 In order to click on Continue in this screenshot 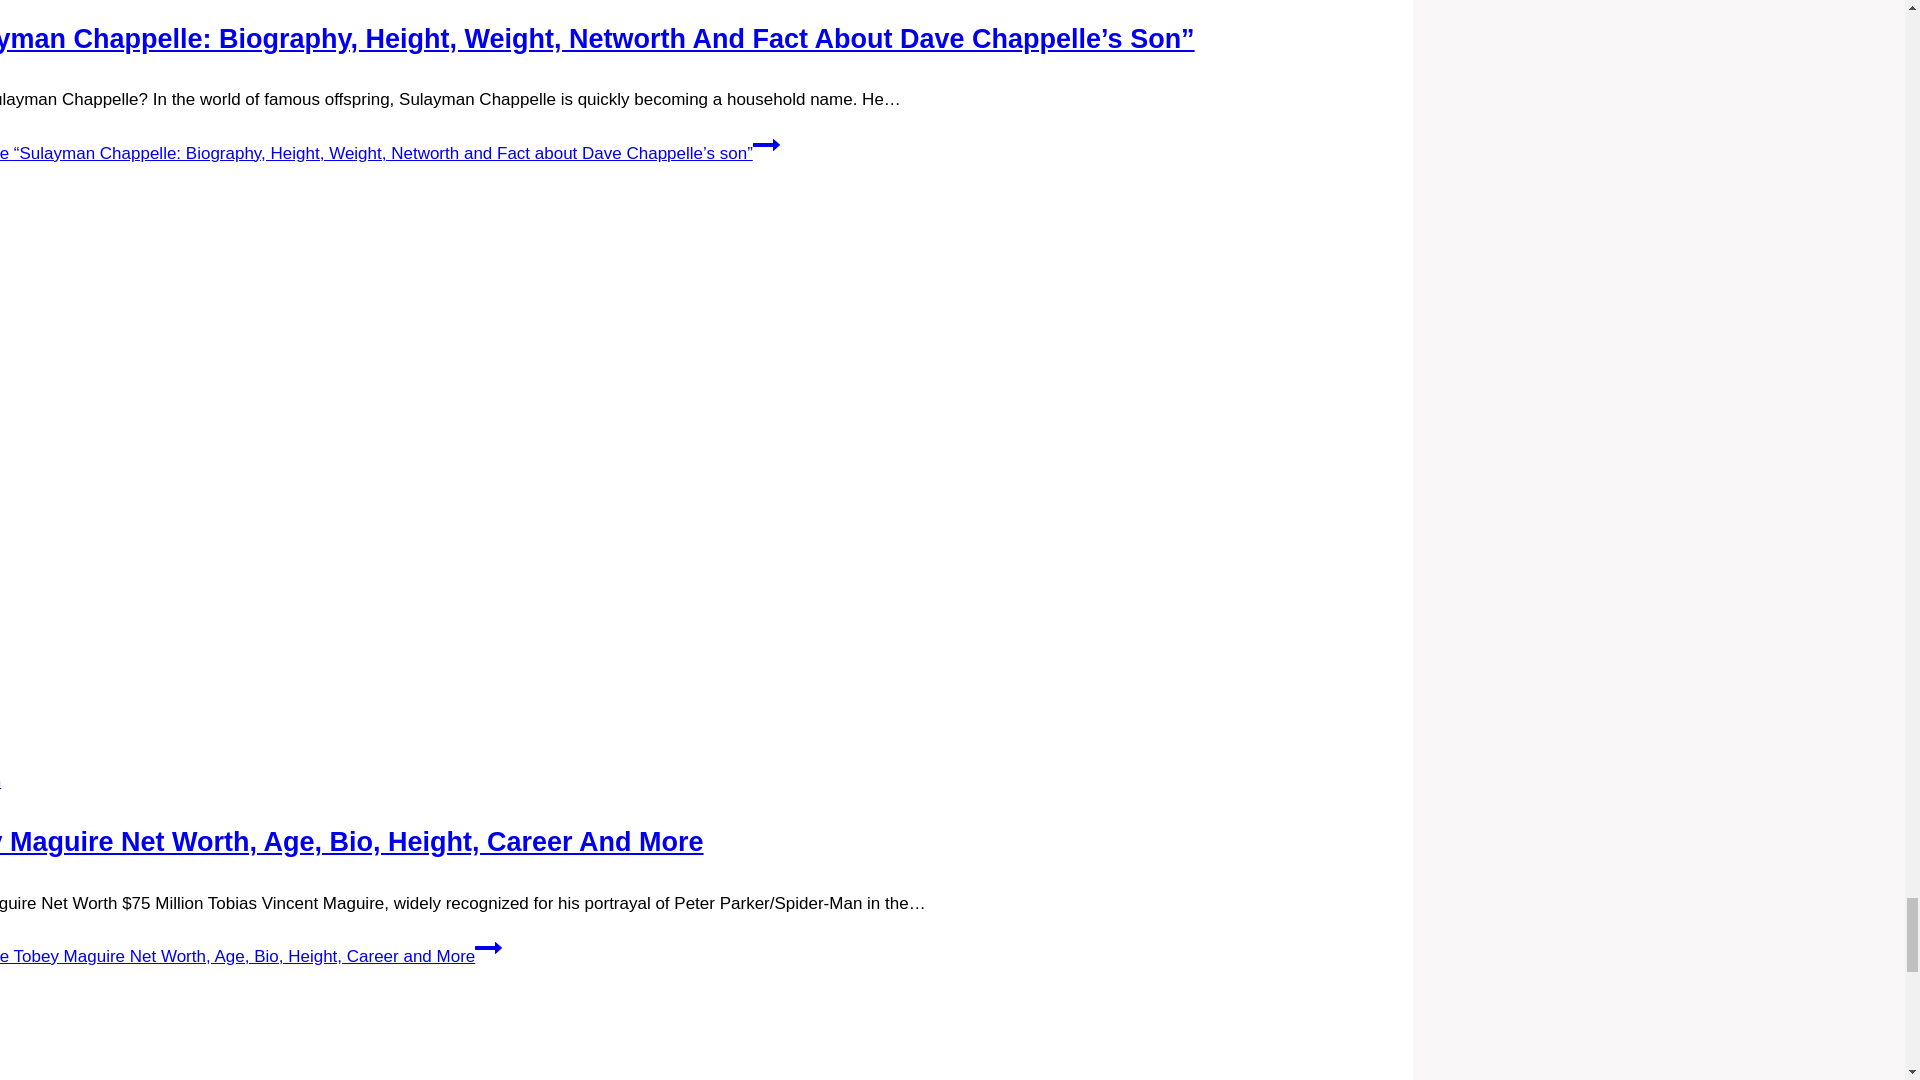, I will do `click(766, 143)`.